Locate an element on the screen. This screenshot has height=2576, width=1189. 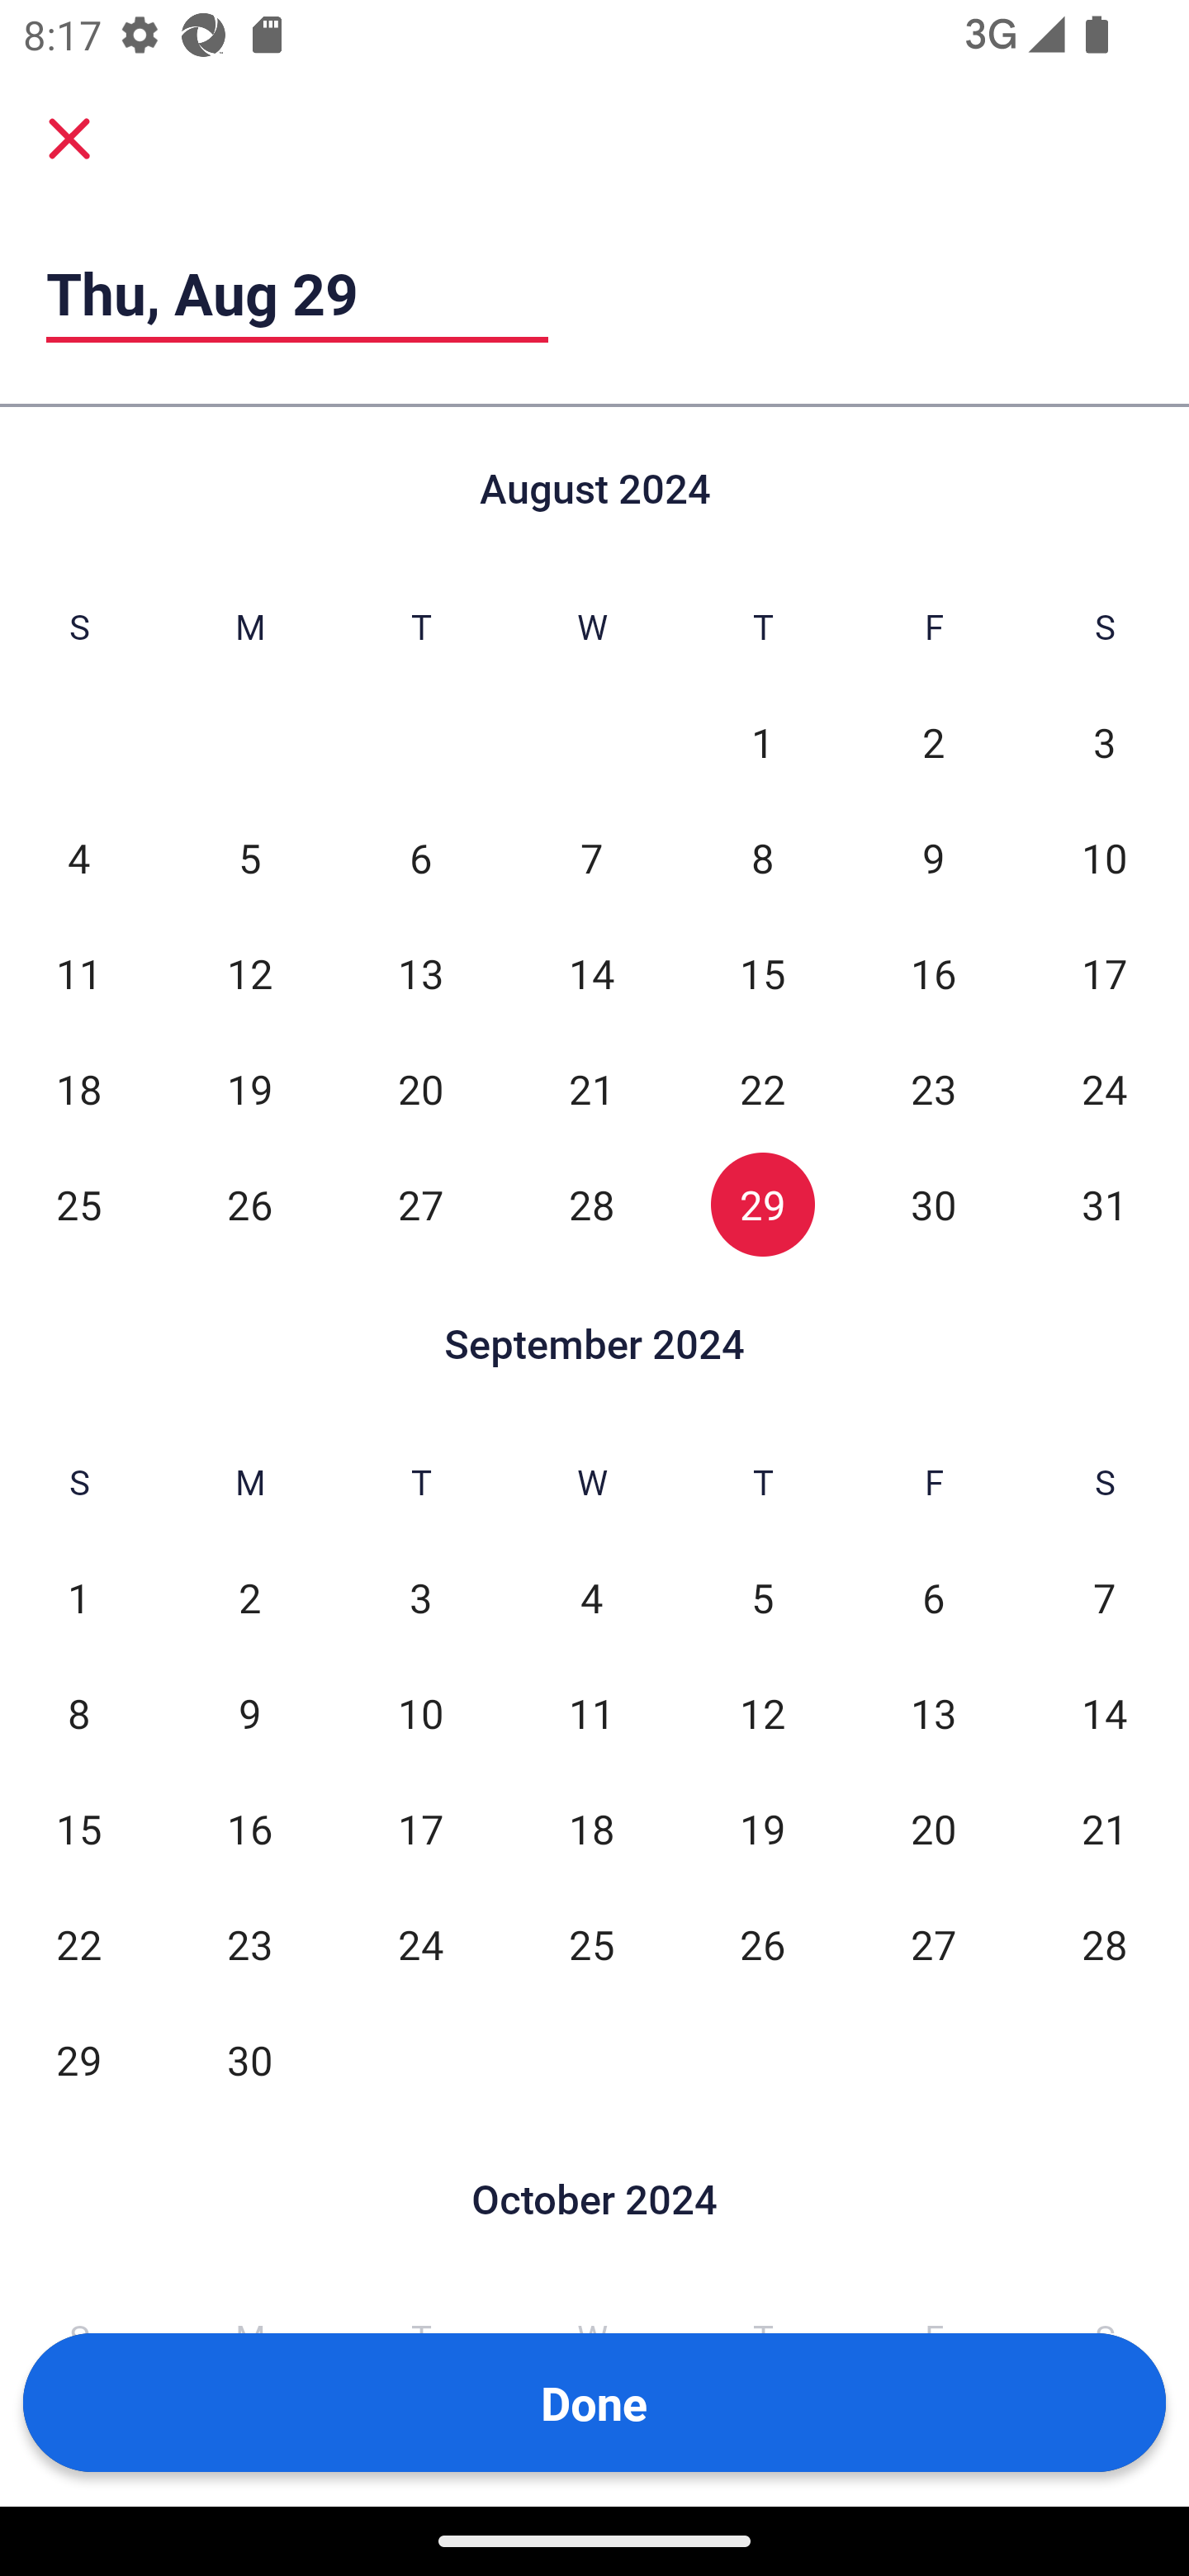
4 Sun, Aug 4, Not Selected is located at coordinates (78, 857).